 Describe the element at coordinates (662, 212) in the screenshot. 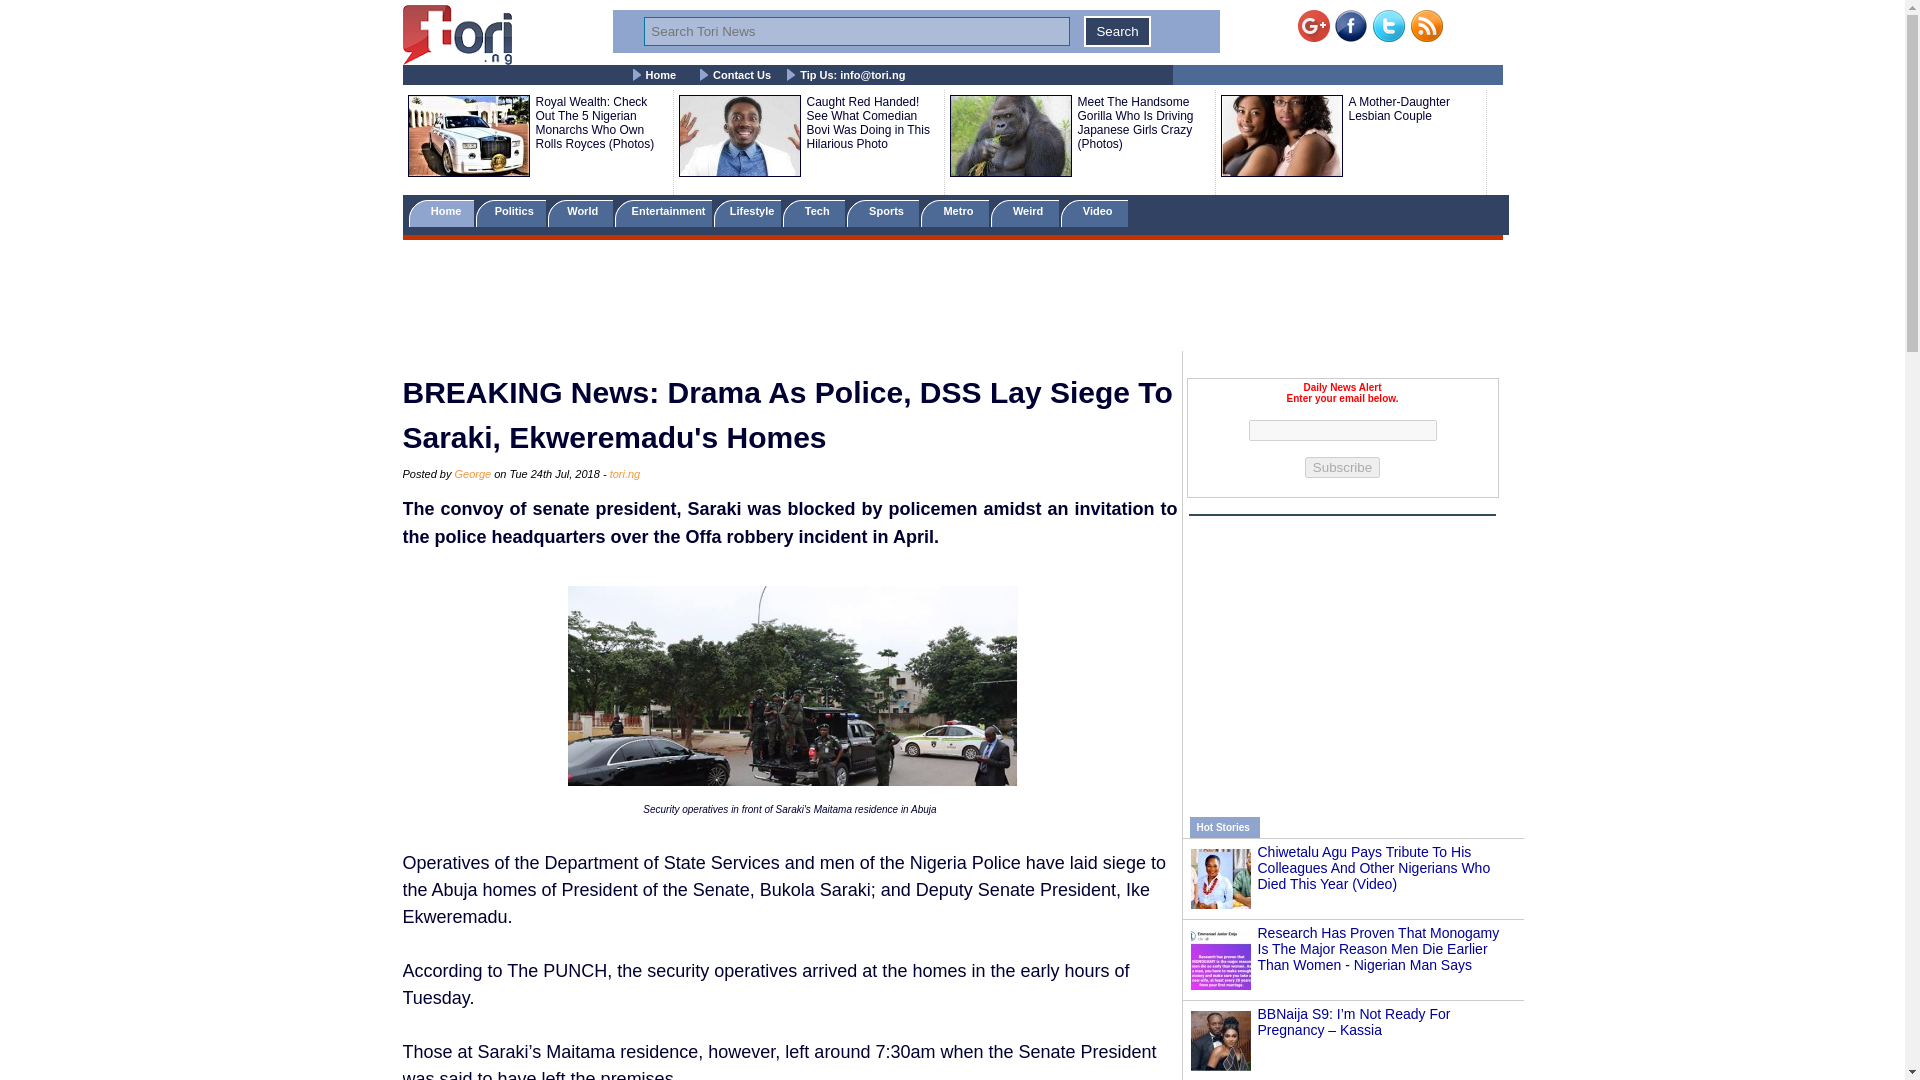

I see `  Entertainment  ` at that location.